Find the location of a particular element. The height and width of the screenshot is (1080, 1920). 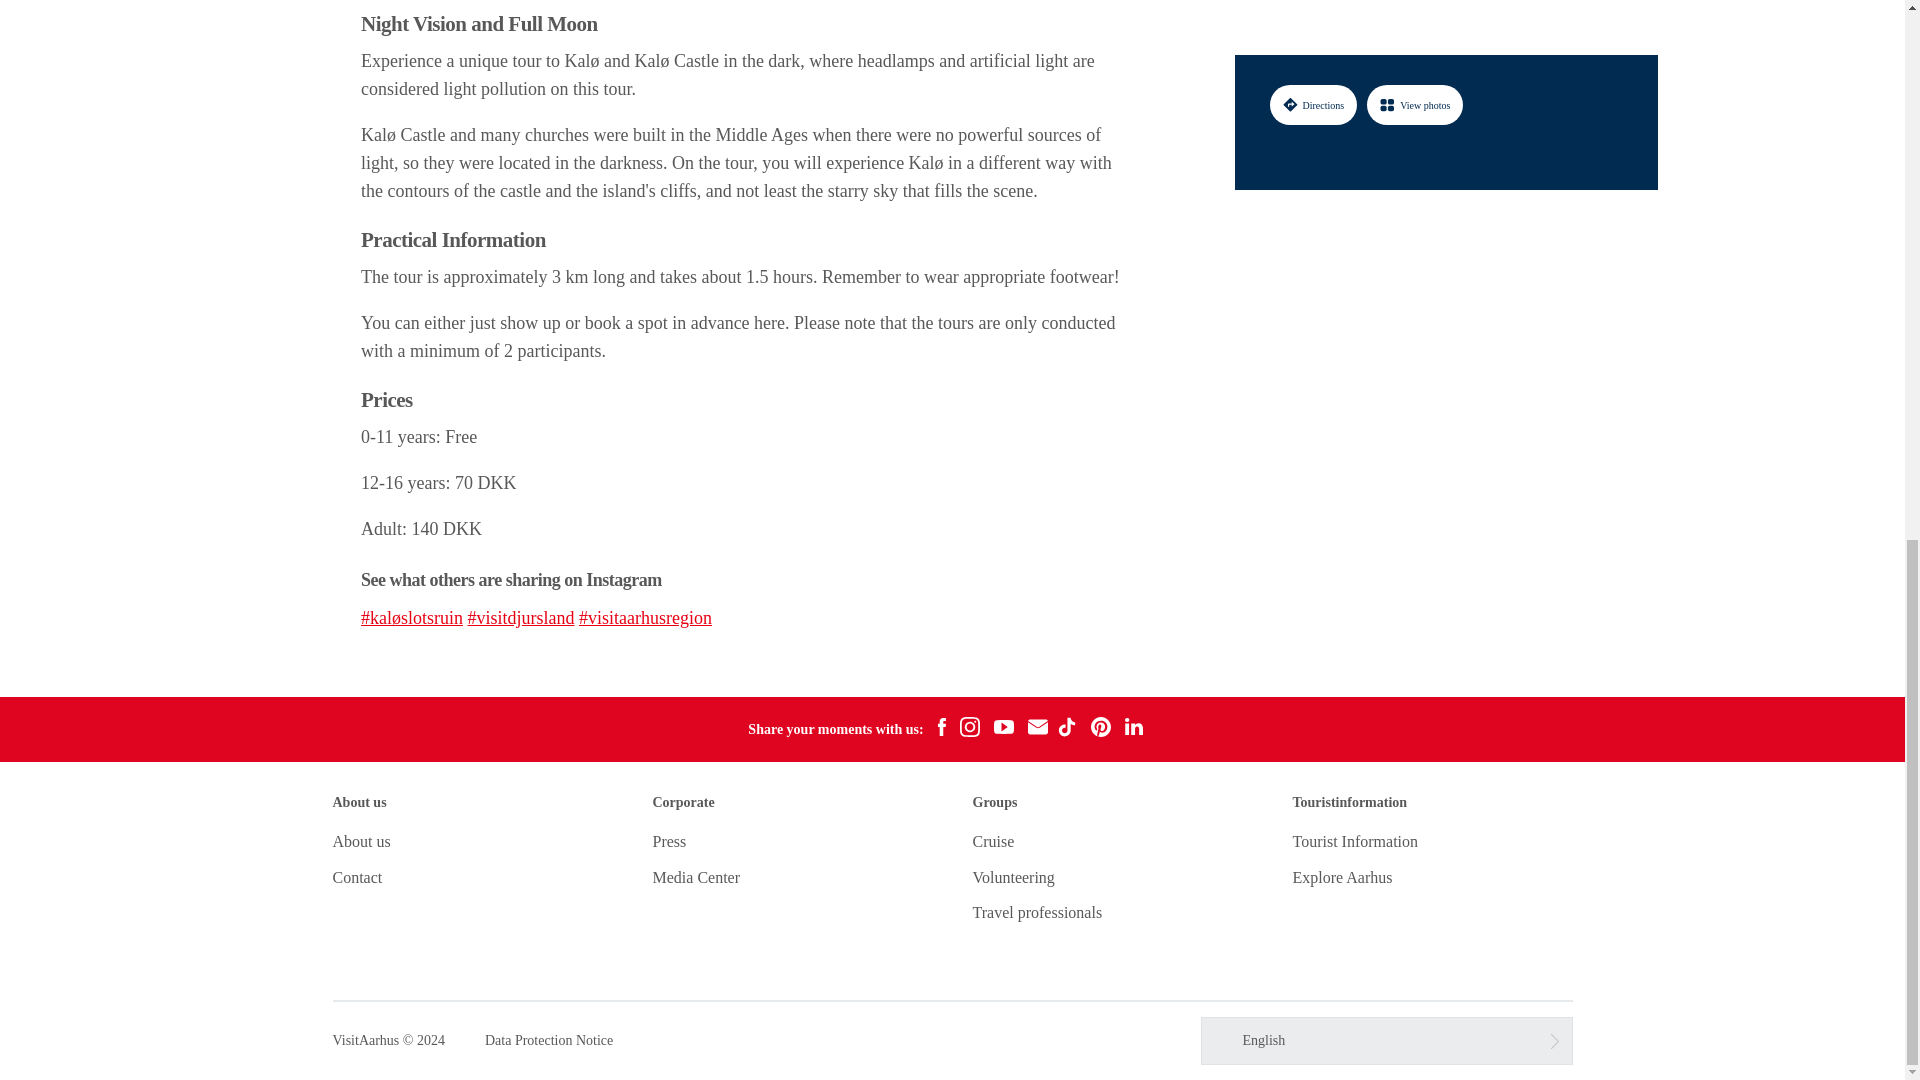

Explore Aarhus is located at coordinates (1342, 877).